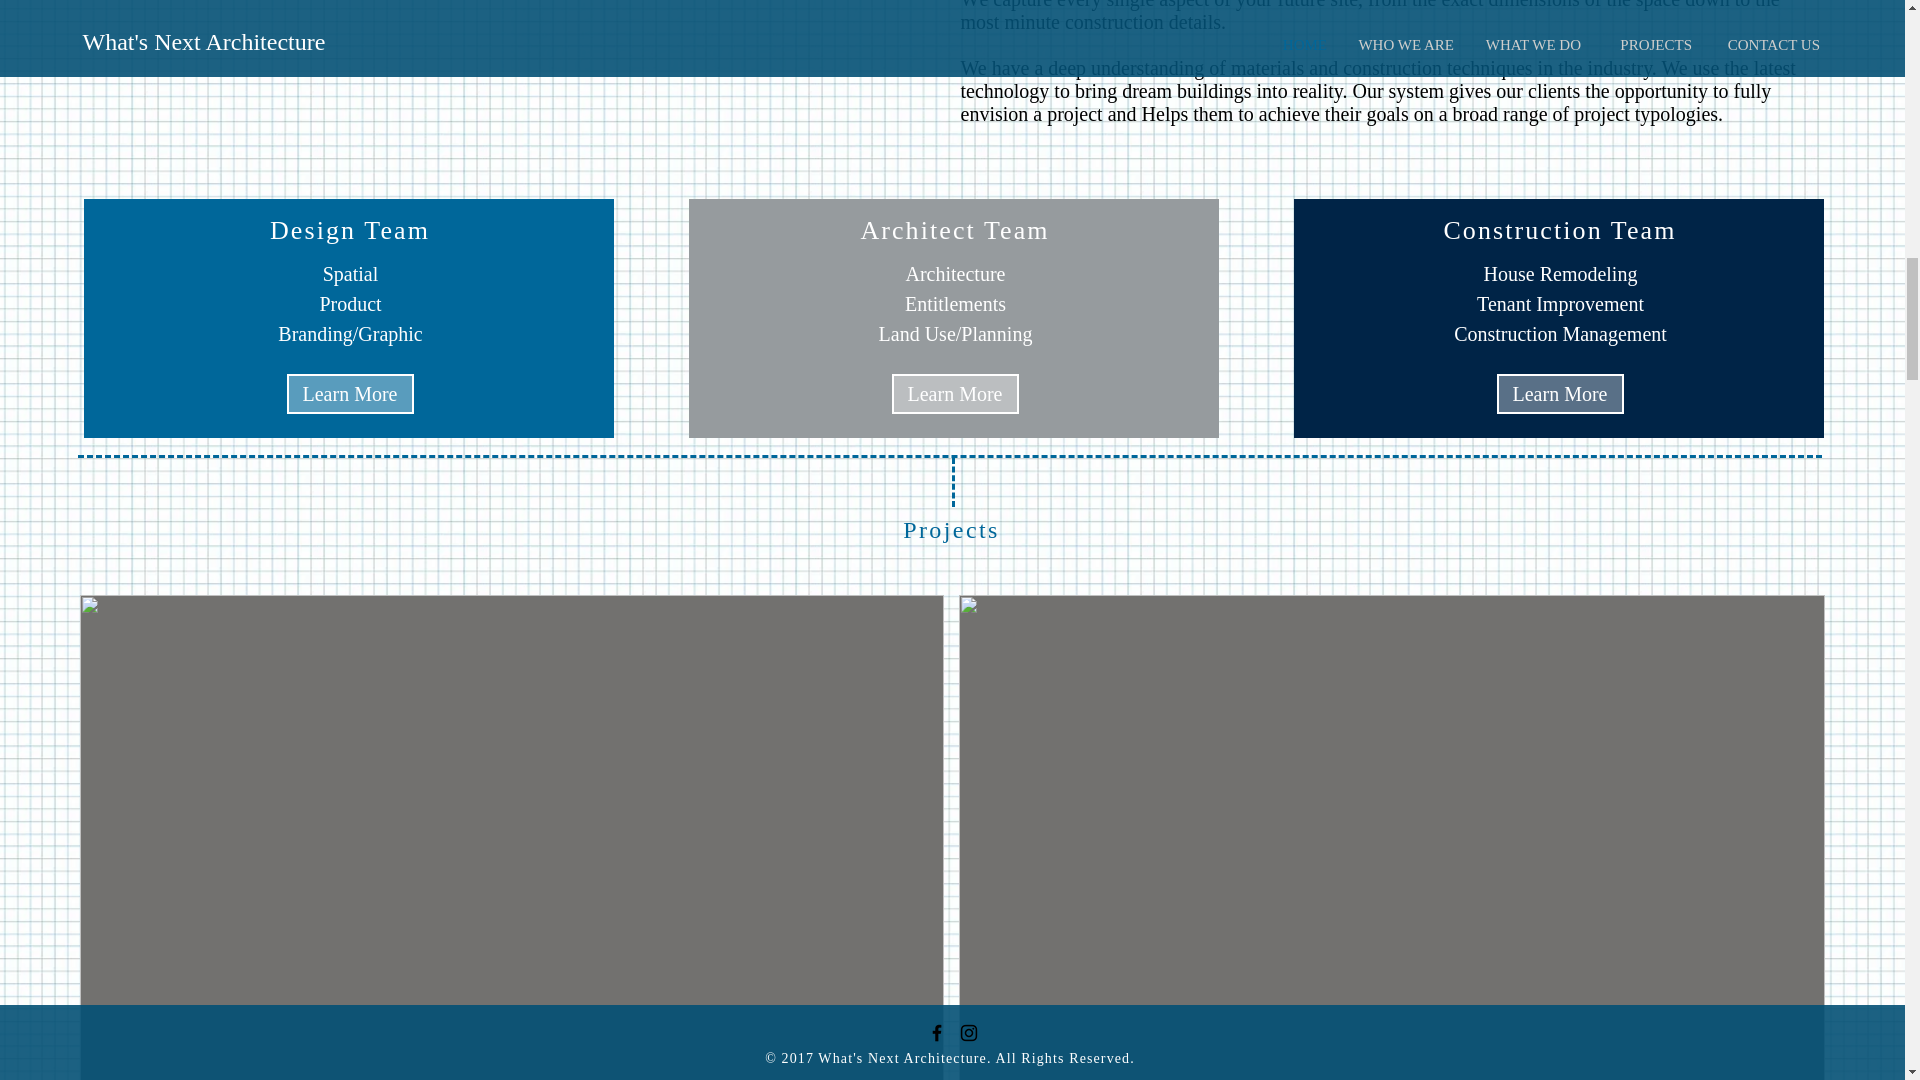 Image resolution: width=1920 pixels, height=1080 pixels. Describe the element at coordinates (1558, 393) in the screenshot. I see `Learn More` at that location.